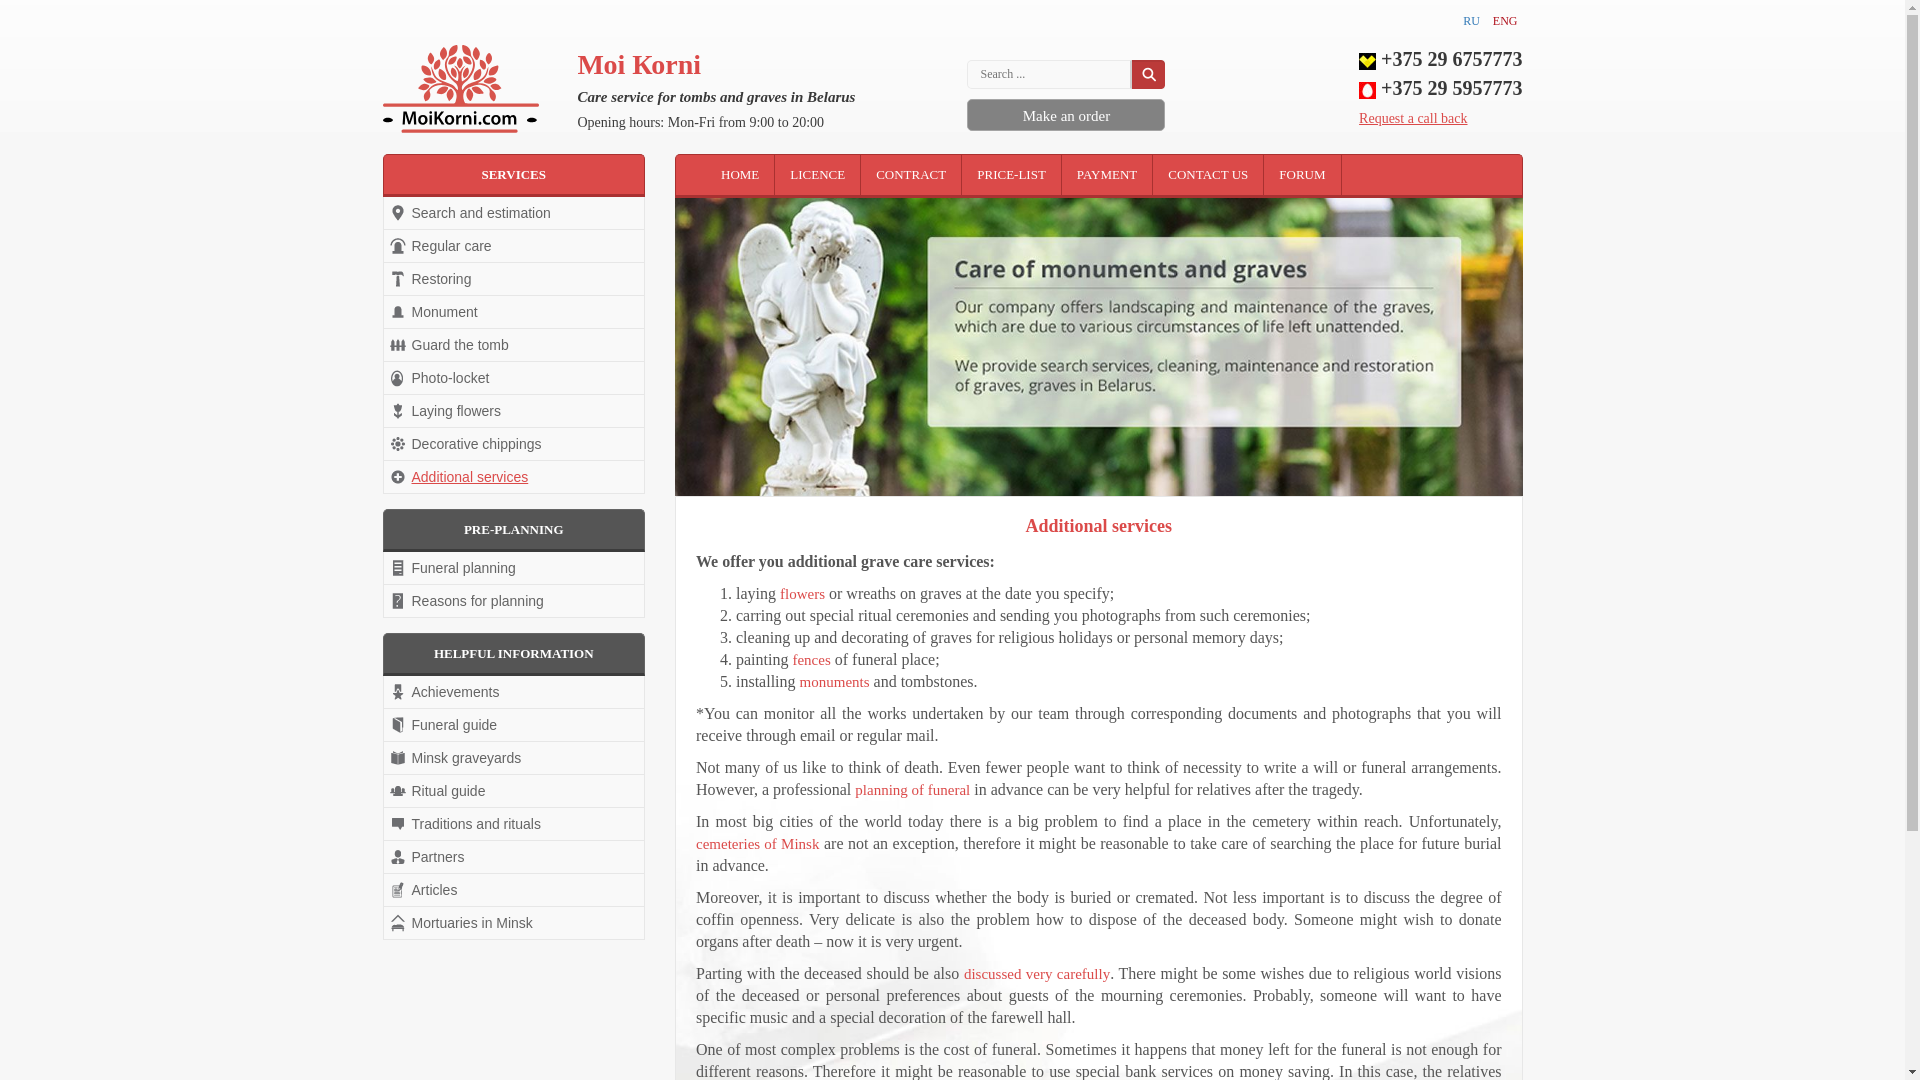 The image size is (1920, 1080). What do you see at coordinates (514, 344) in the screenshot?
I see `Guard the tomb` at bounding box center [514, 344].